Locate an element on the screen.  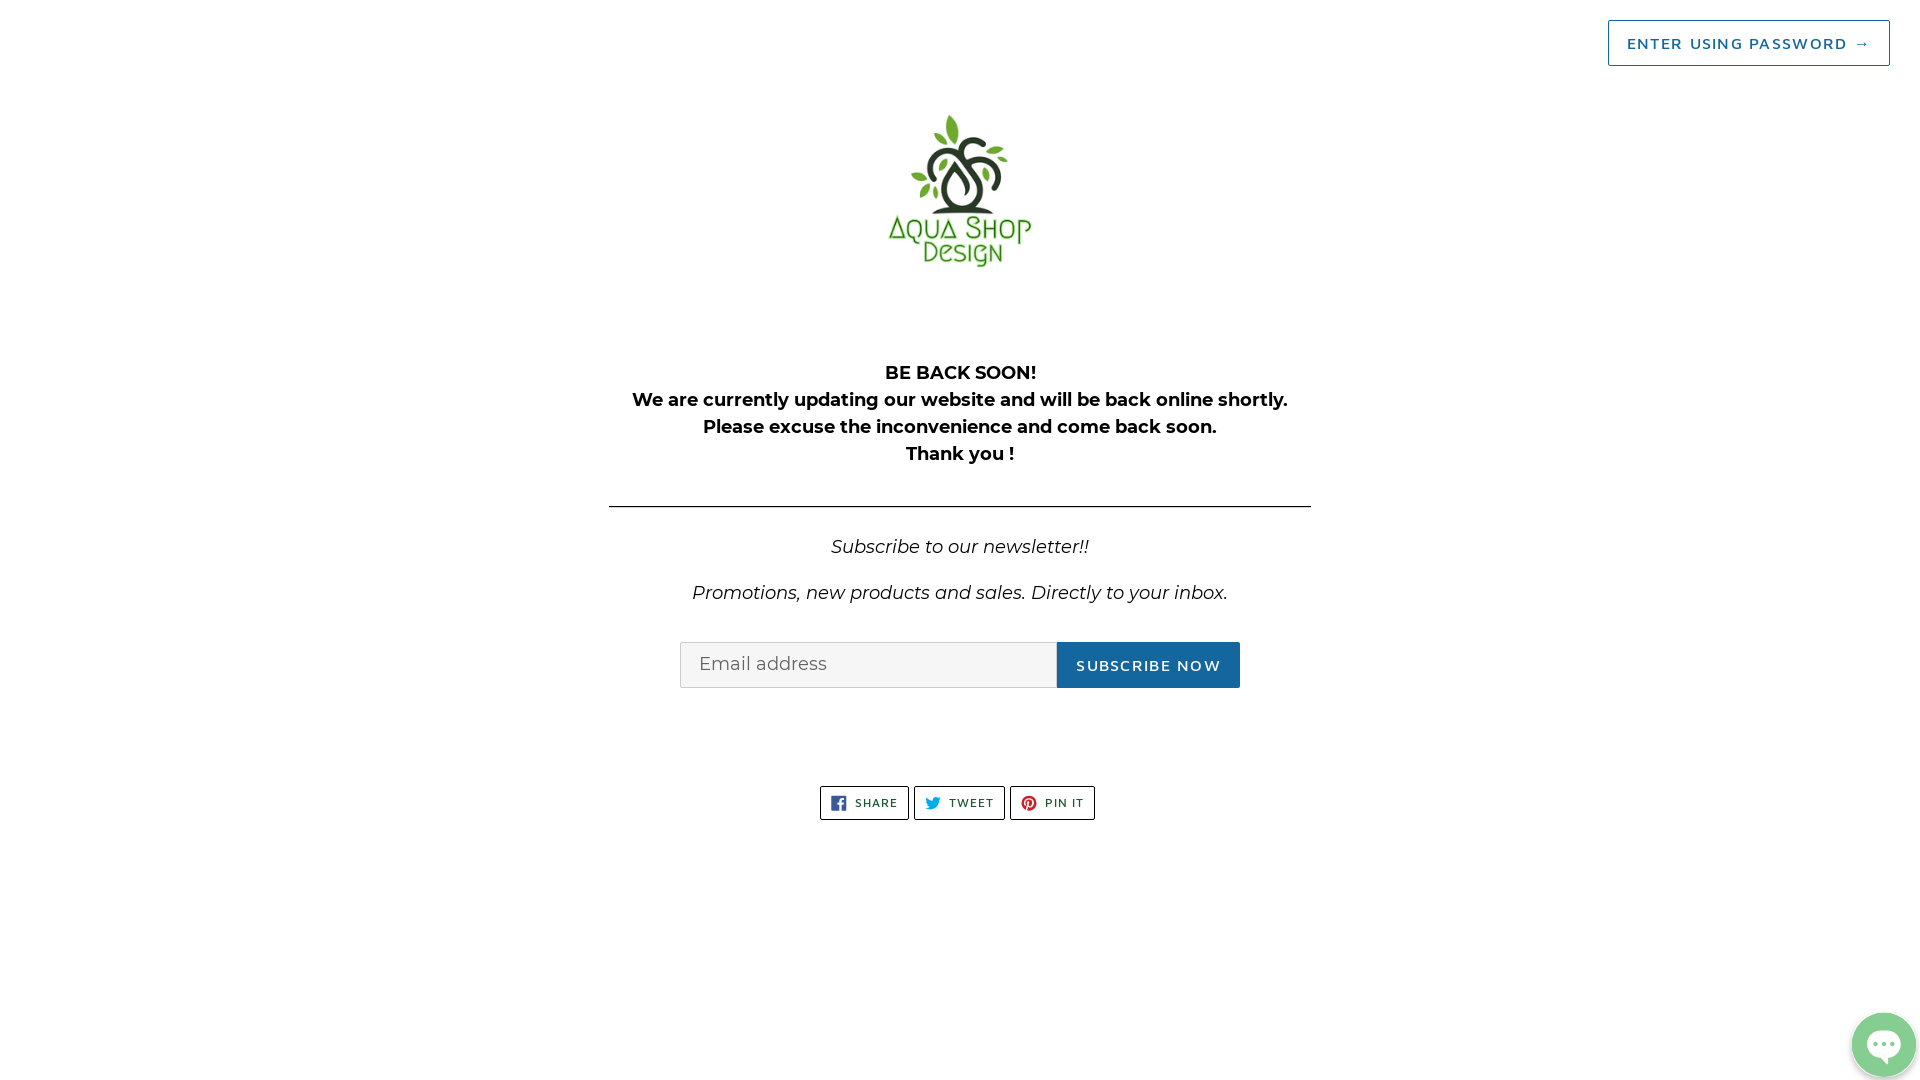
SHARE
SHARE ON FACEBOOK is located at coordinates (864, 803).